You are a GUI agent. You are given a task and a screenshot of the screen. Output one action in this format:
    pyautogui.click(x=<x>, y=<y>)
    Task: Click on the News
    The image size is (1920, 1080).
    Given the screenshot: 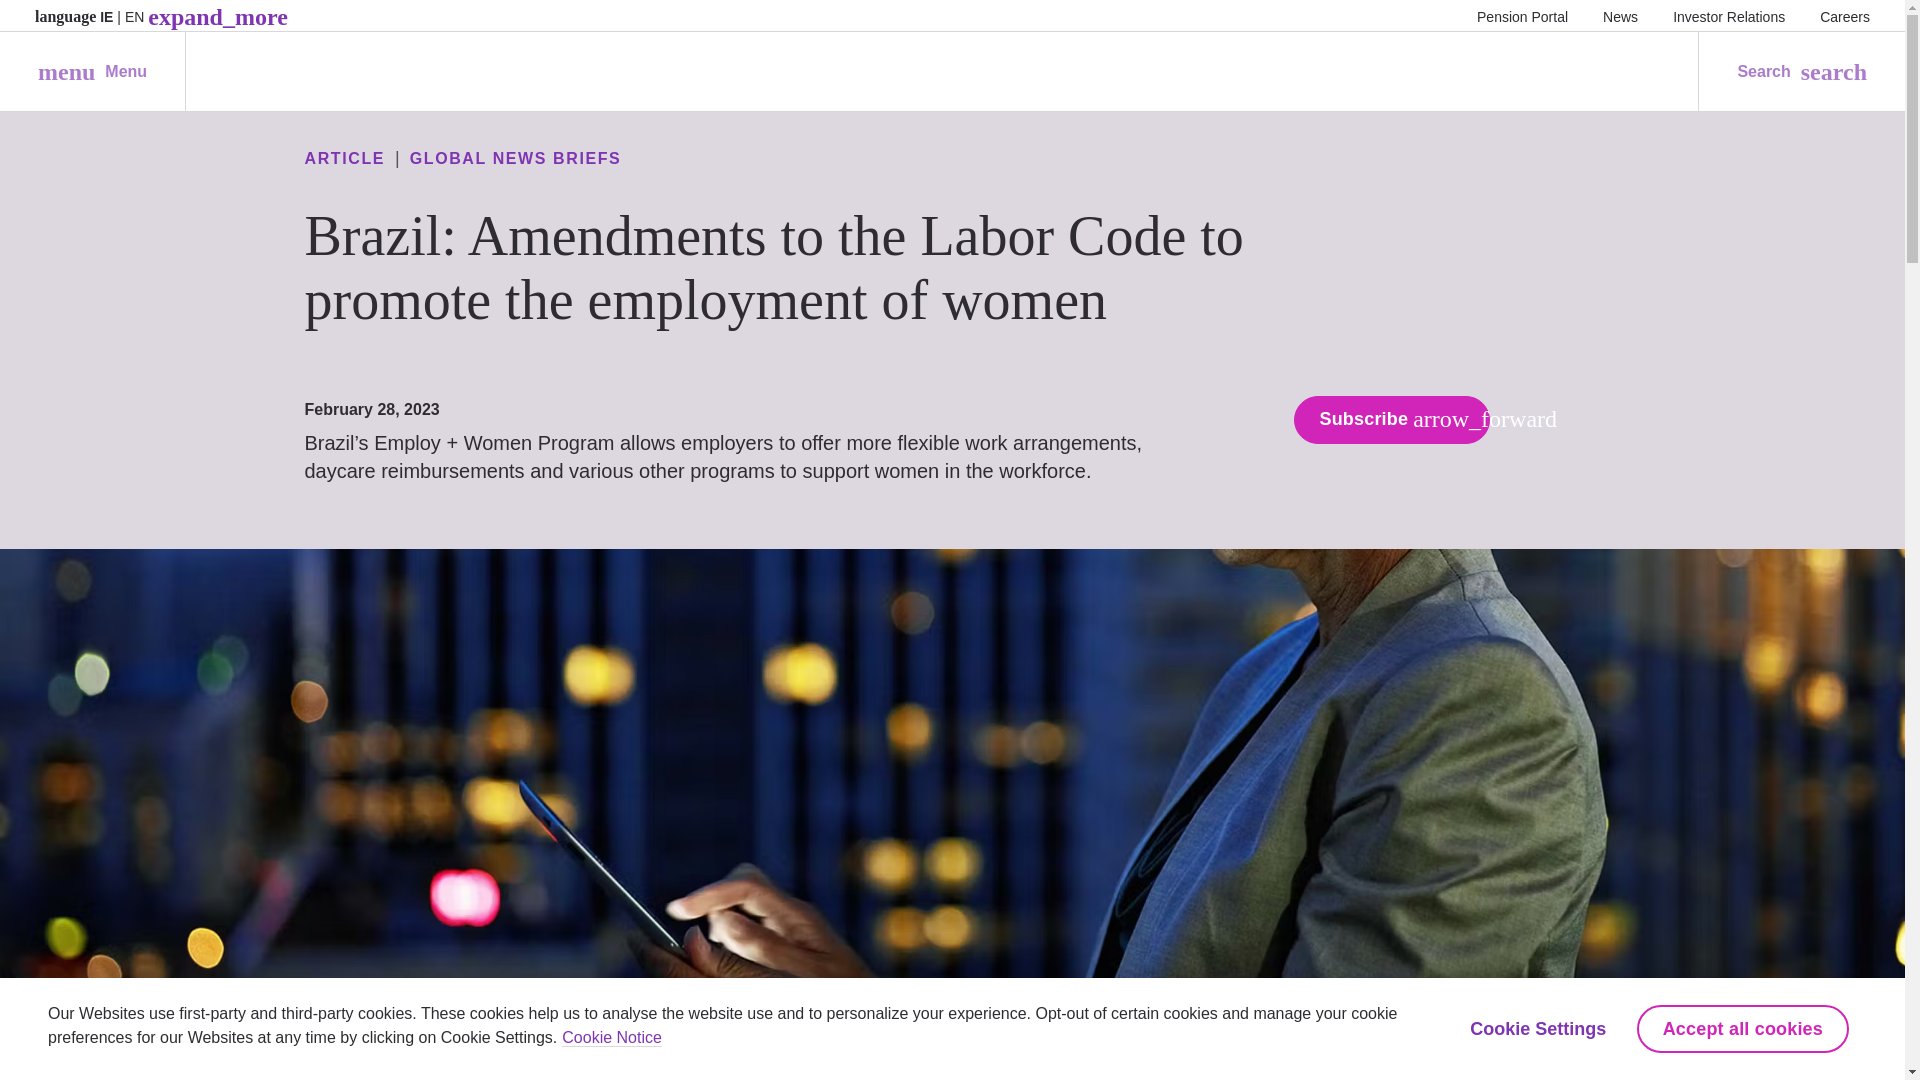 What is the action you would take?
    pyautogui.click(x=1620, y=16)
    